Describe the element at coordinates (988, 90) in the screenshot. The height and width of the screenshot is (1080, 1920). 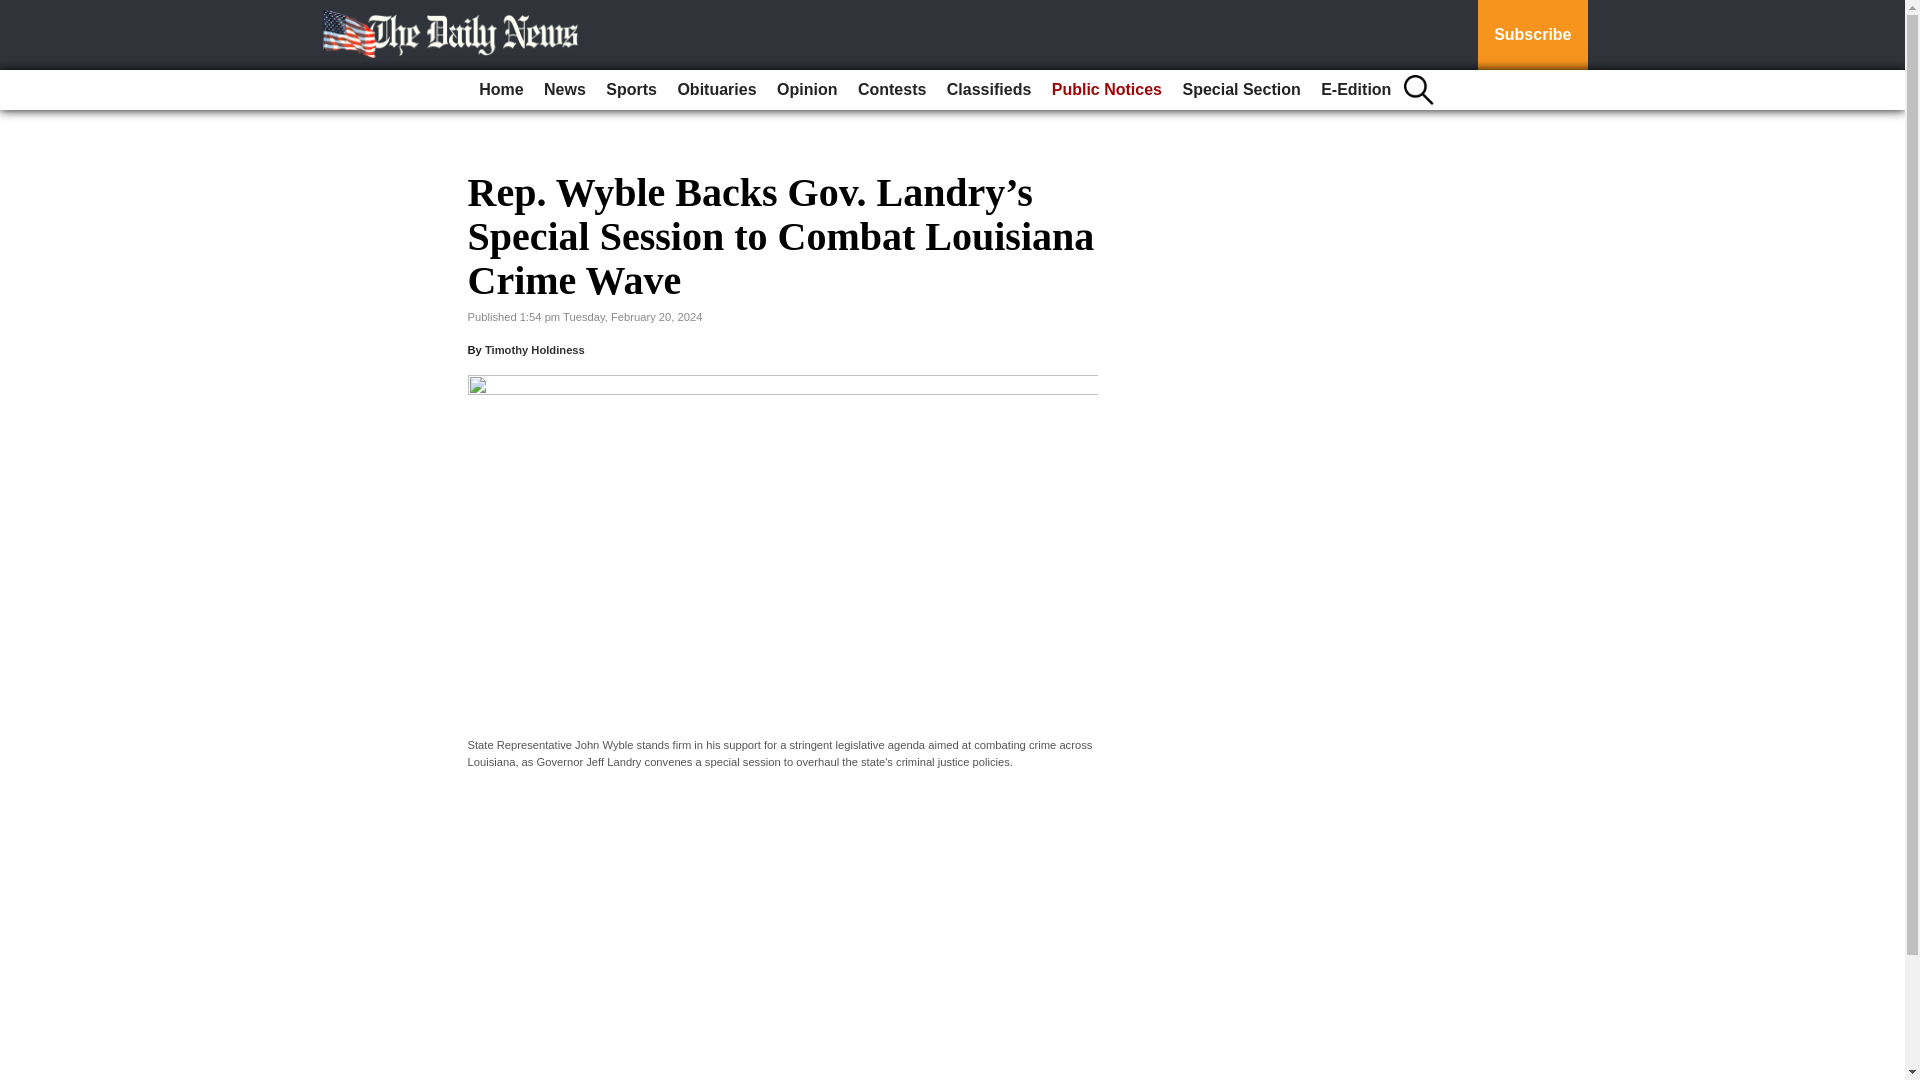
I see `Classifieds` at that location.